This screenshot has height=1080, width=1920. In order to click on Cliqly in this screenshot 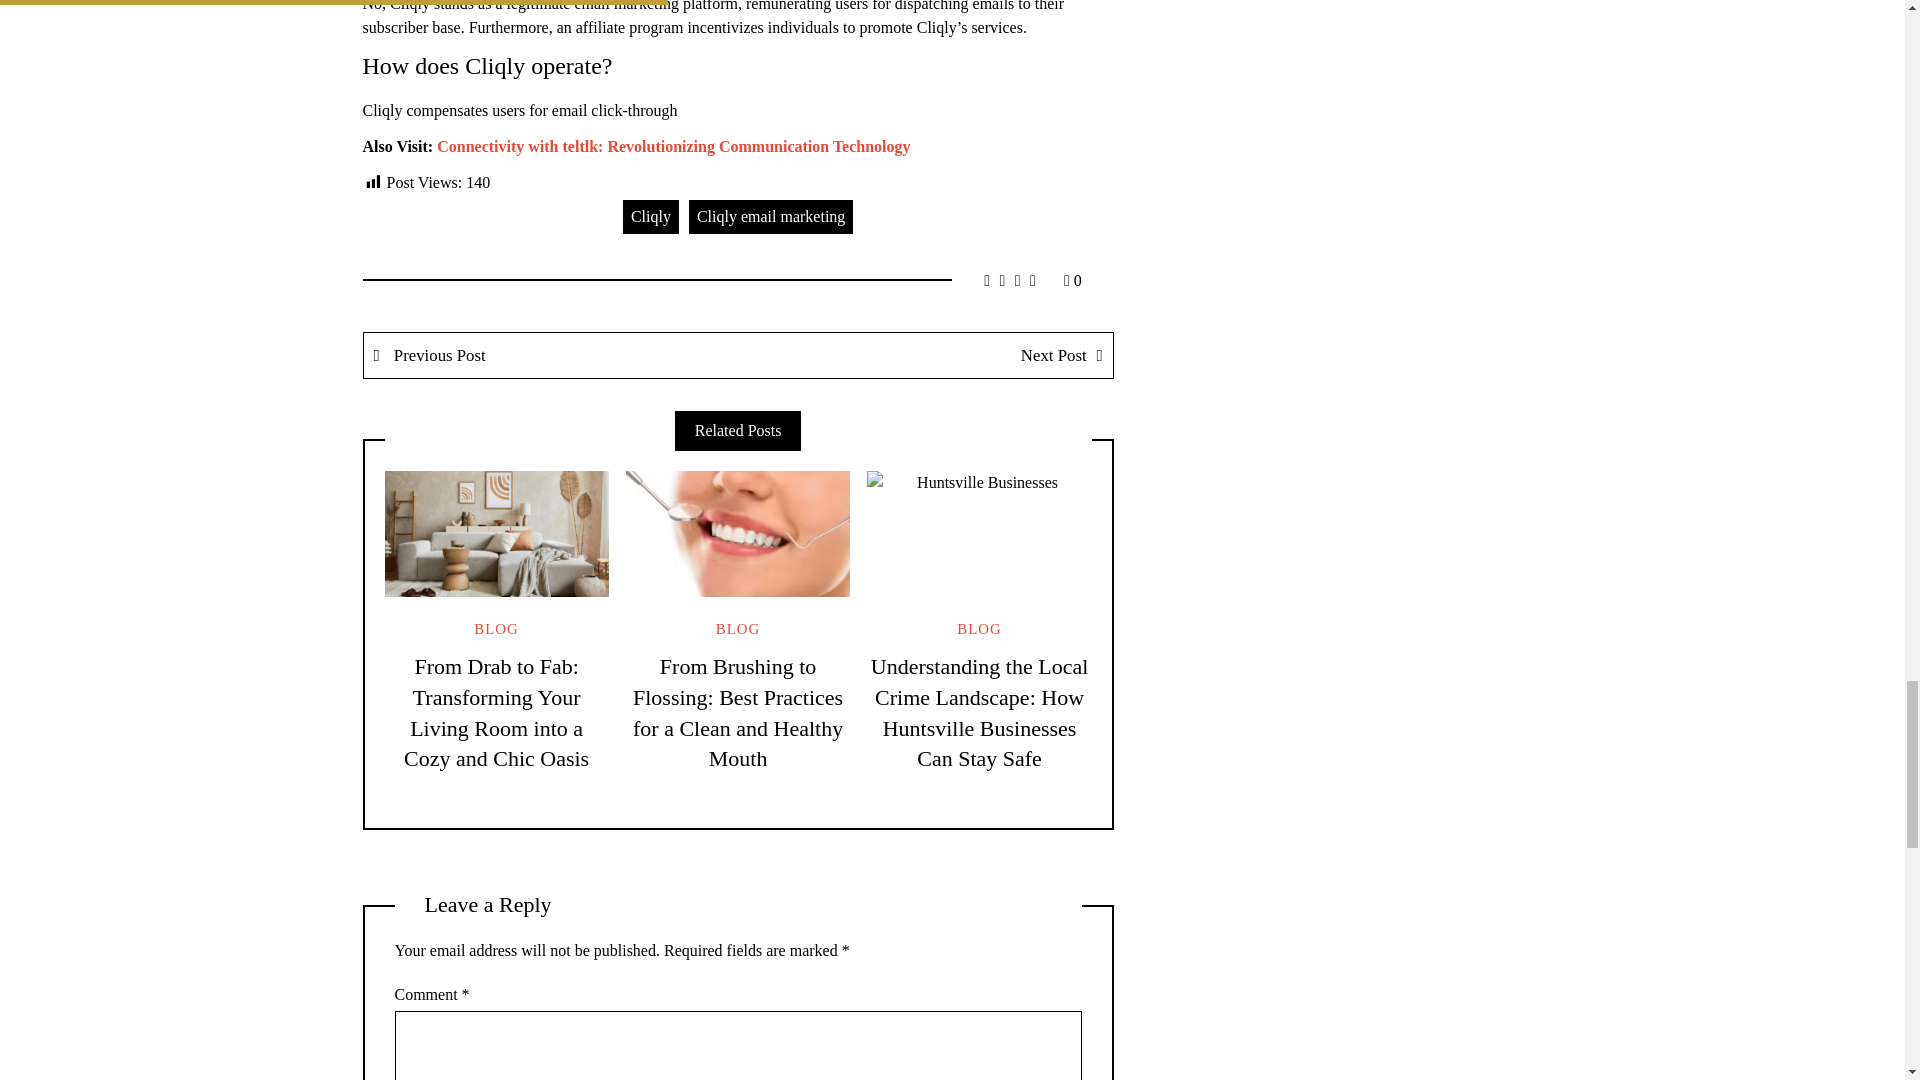, I will do `click(650, 216)`.